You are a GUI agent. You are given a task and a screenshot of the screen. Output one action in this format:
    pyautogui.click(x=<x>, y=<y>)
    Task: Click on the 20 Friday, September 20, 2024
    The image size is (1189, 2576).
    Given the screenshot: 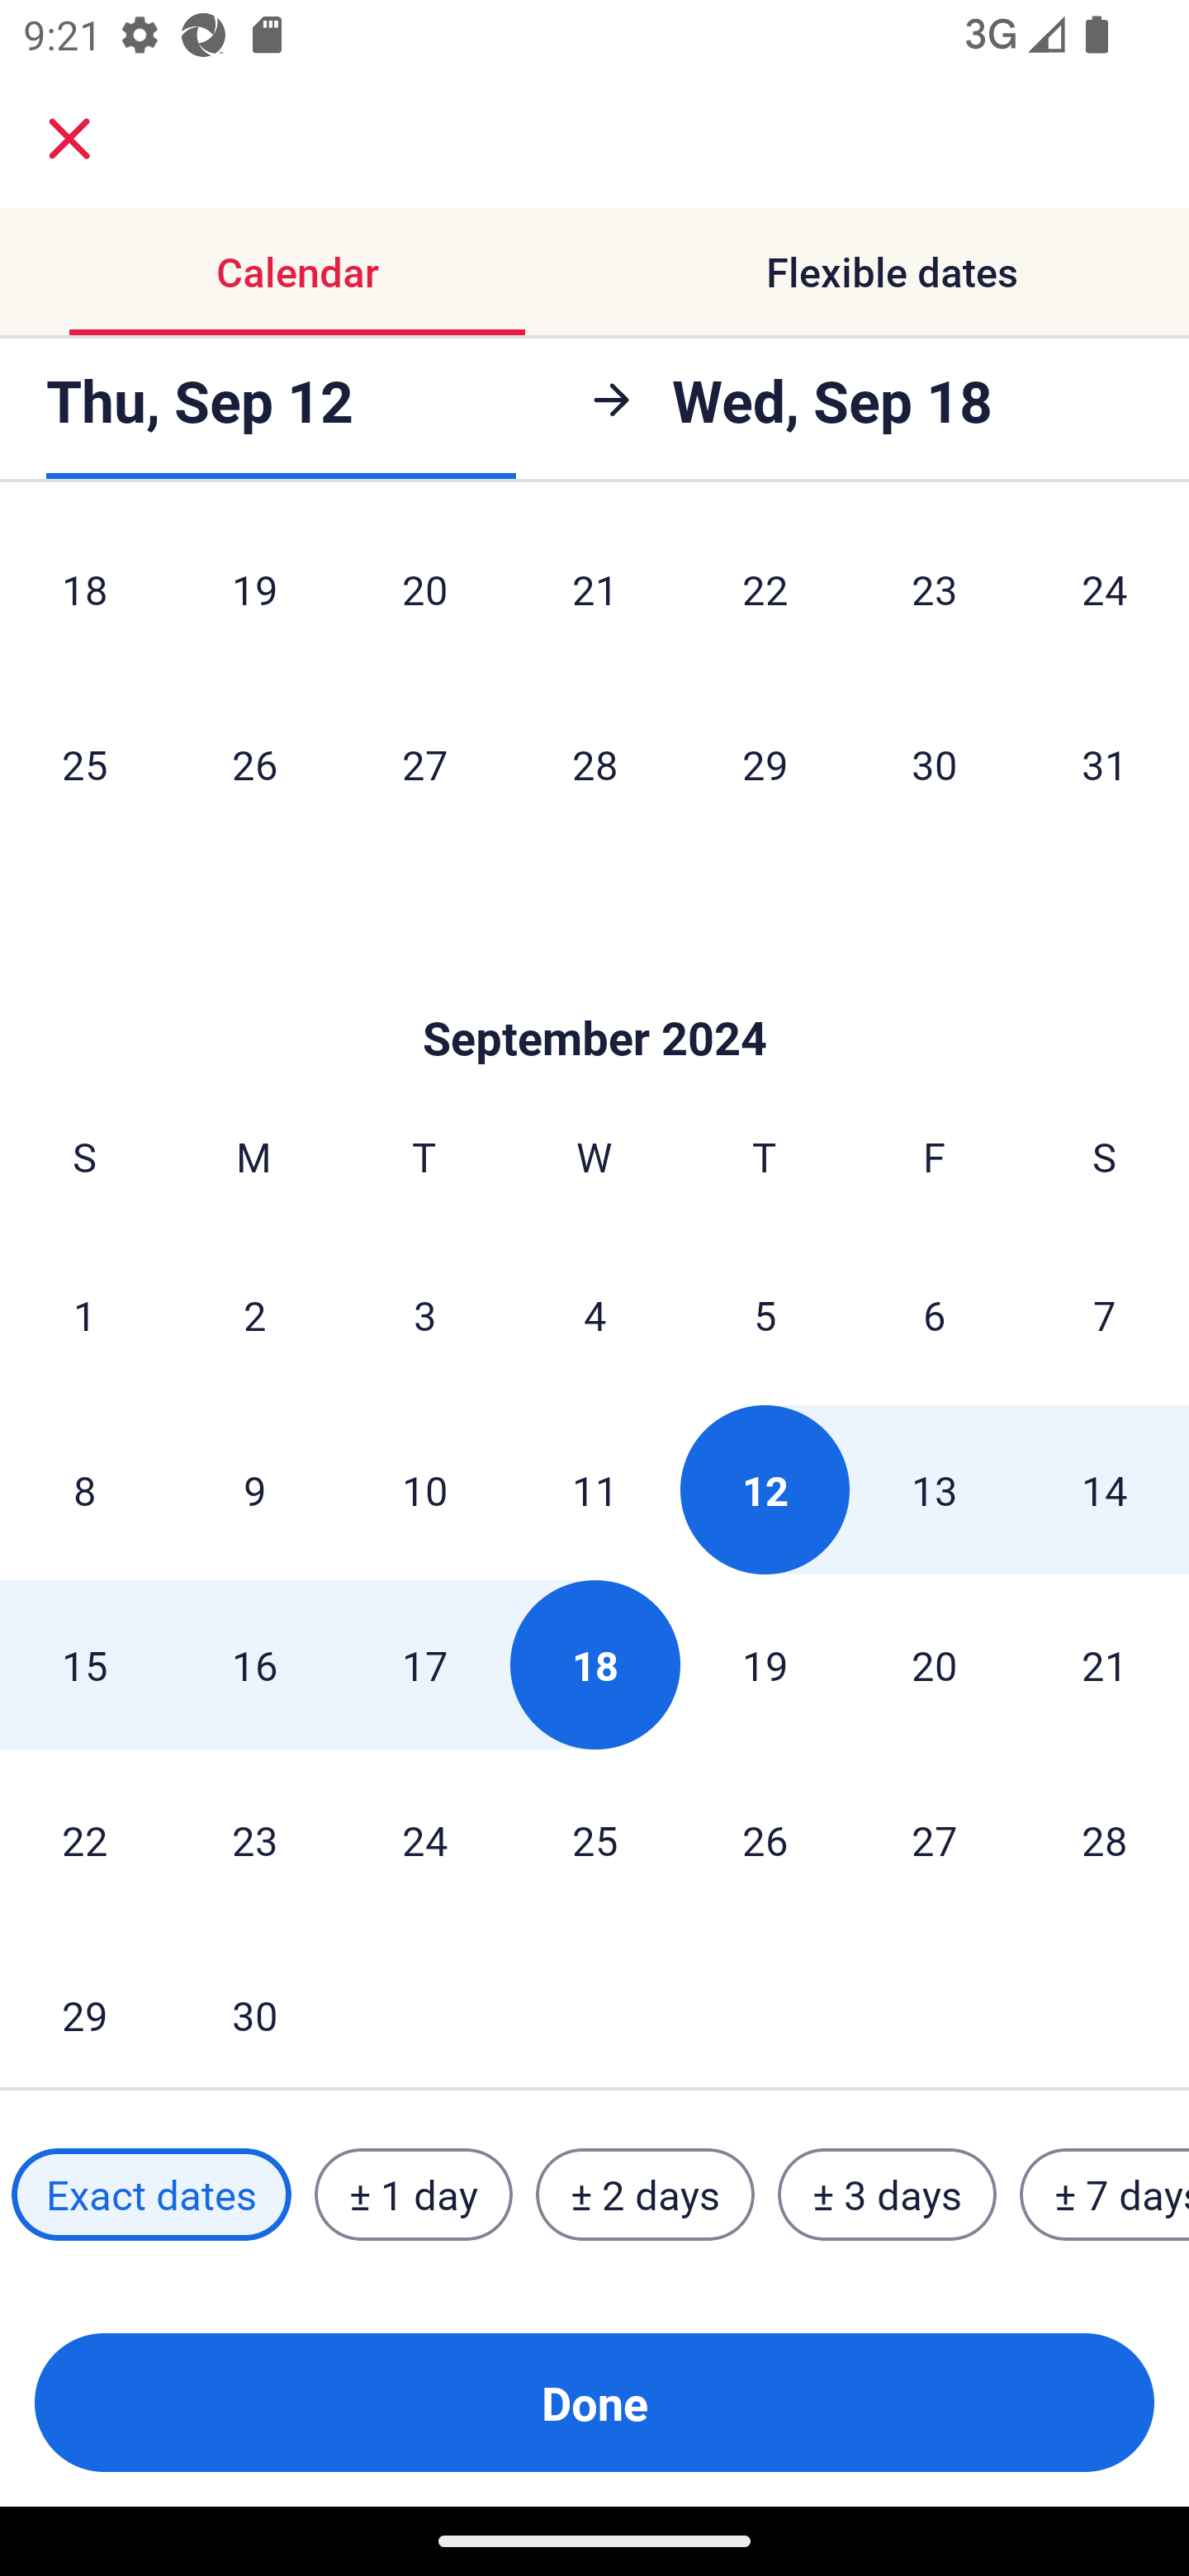 What is the action you would take?
    pyautogui.click(x=935, y=1664)
    